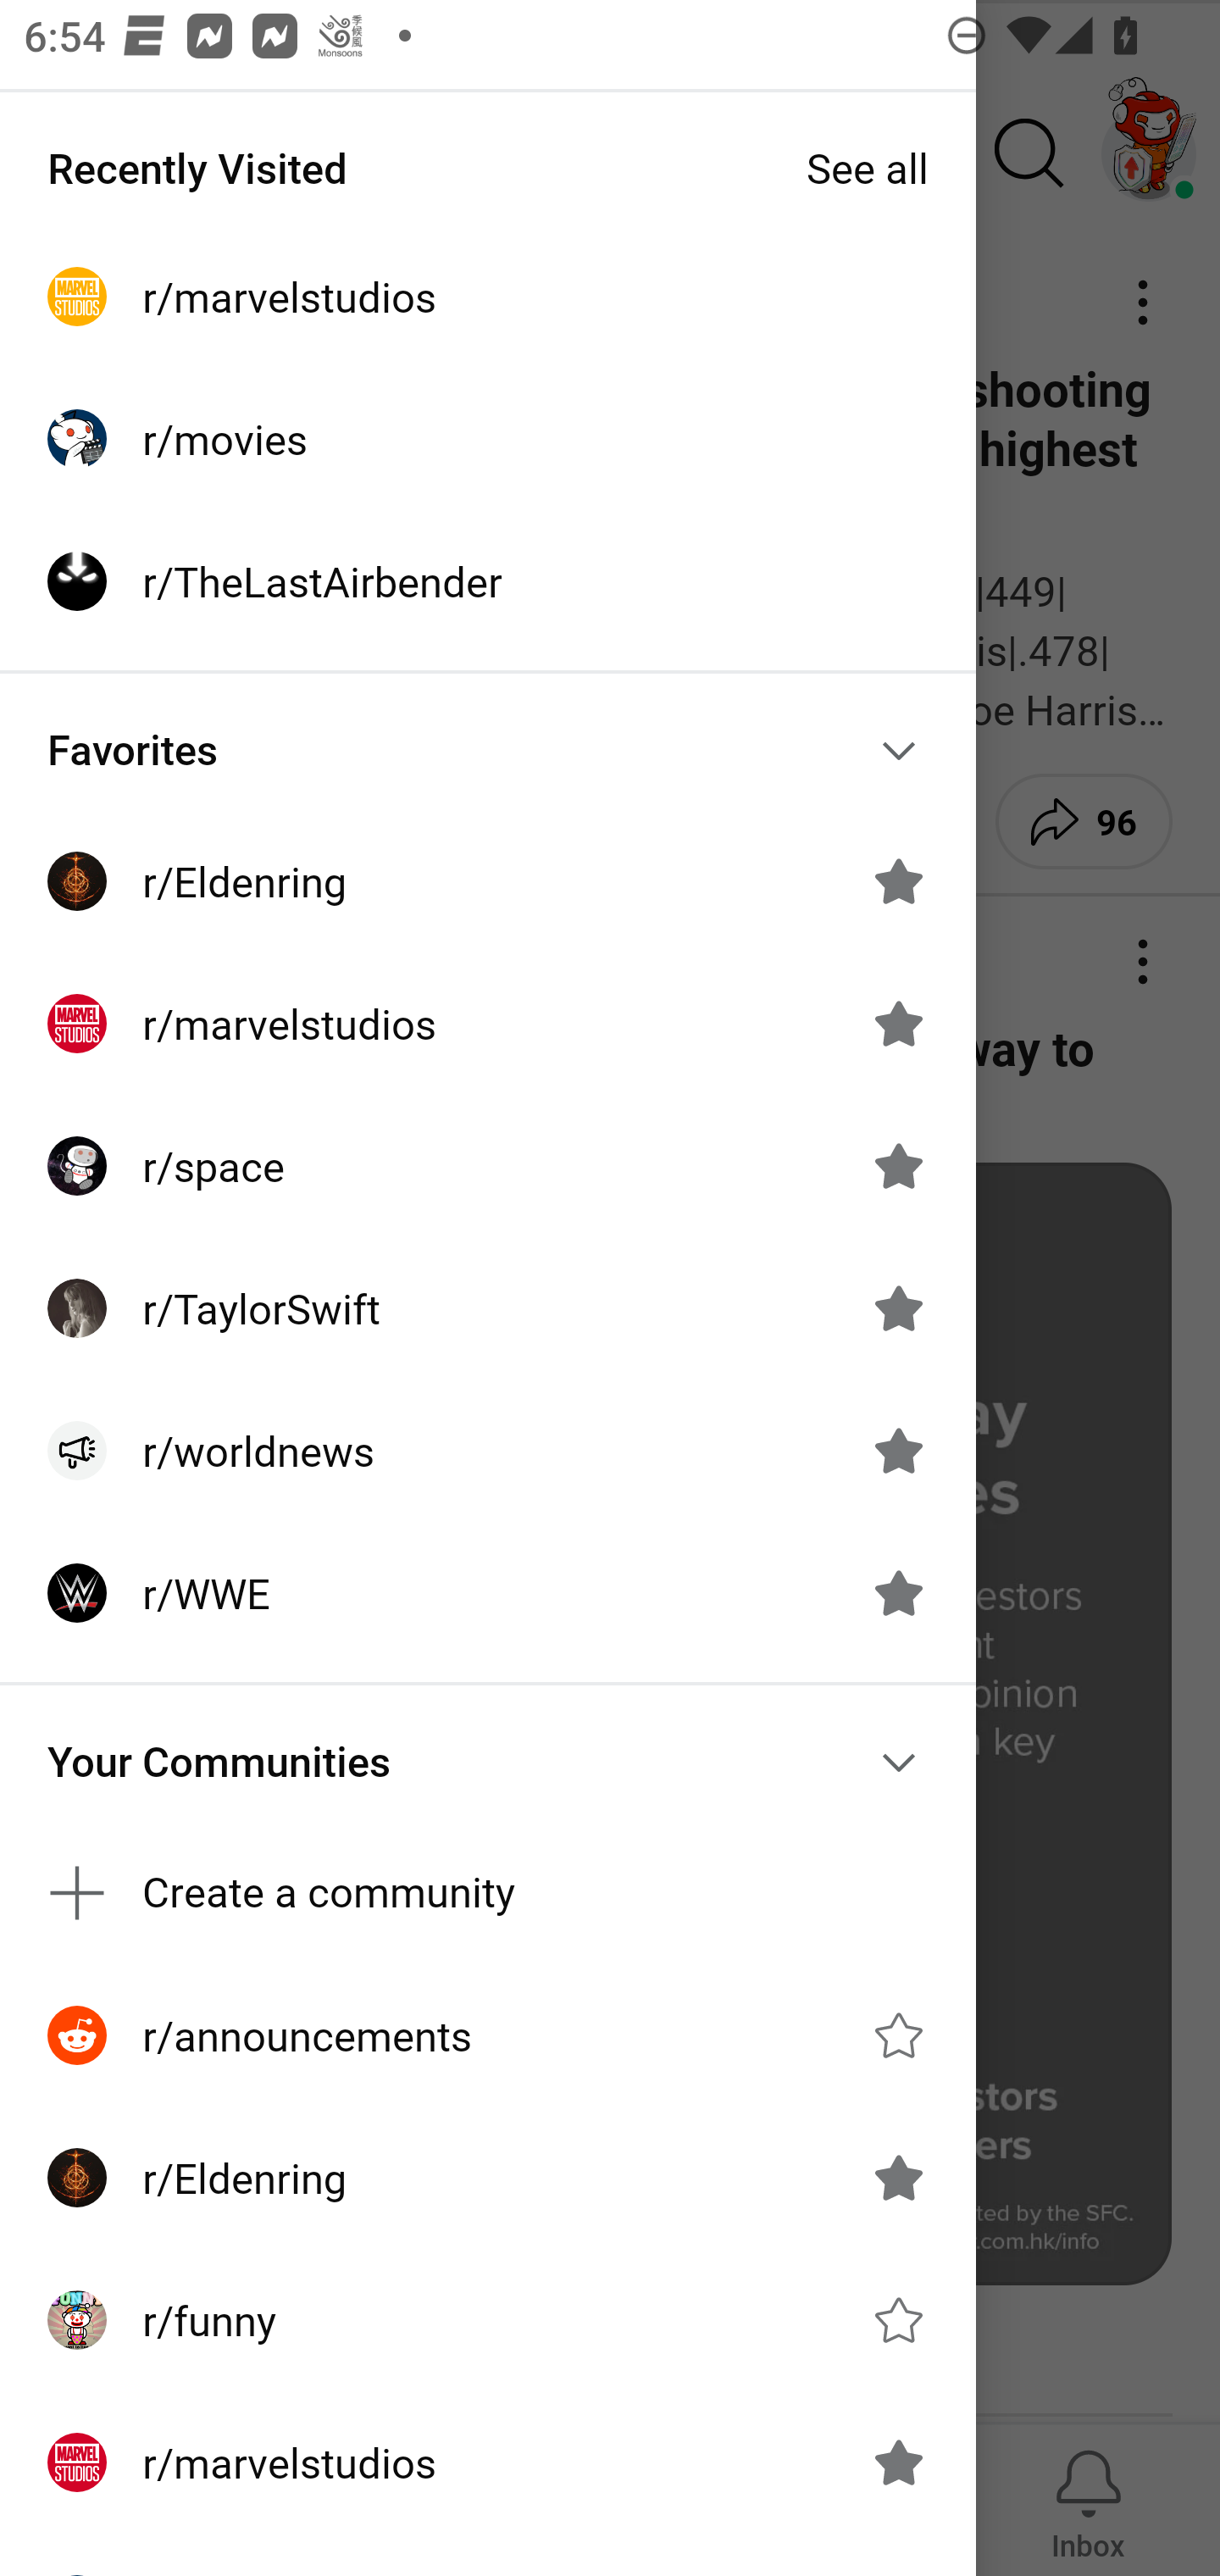 The width and height of the screenshot is (1220, 2576). I want to click on r/space Unfavorite r/space, so click(488, 1166).